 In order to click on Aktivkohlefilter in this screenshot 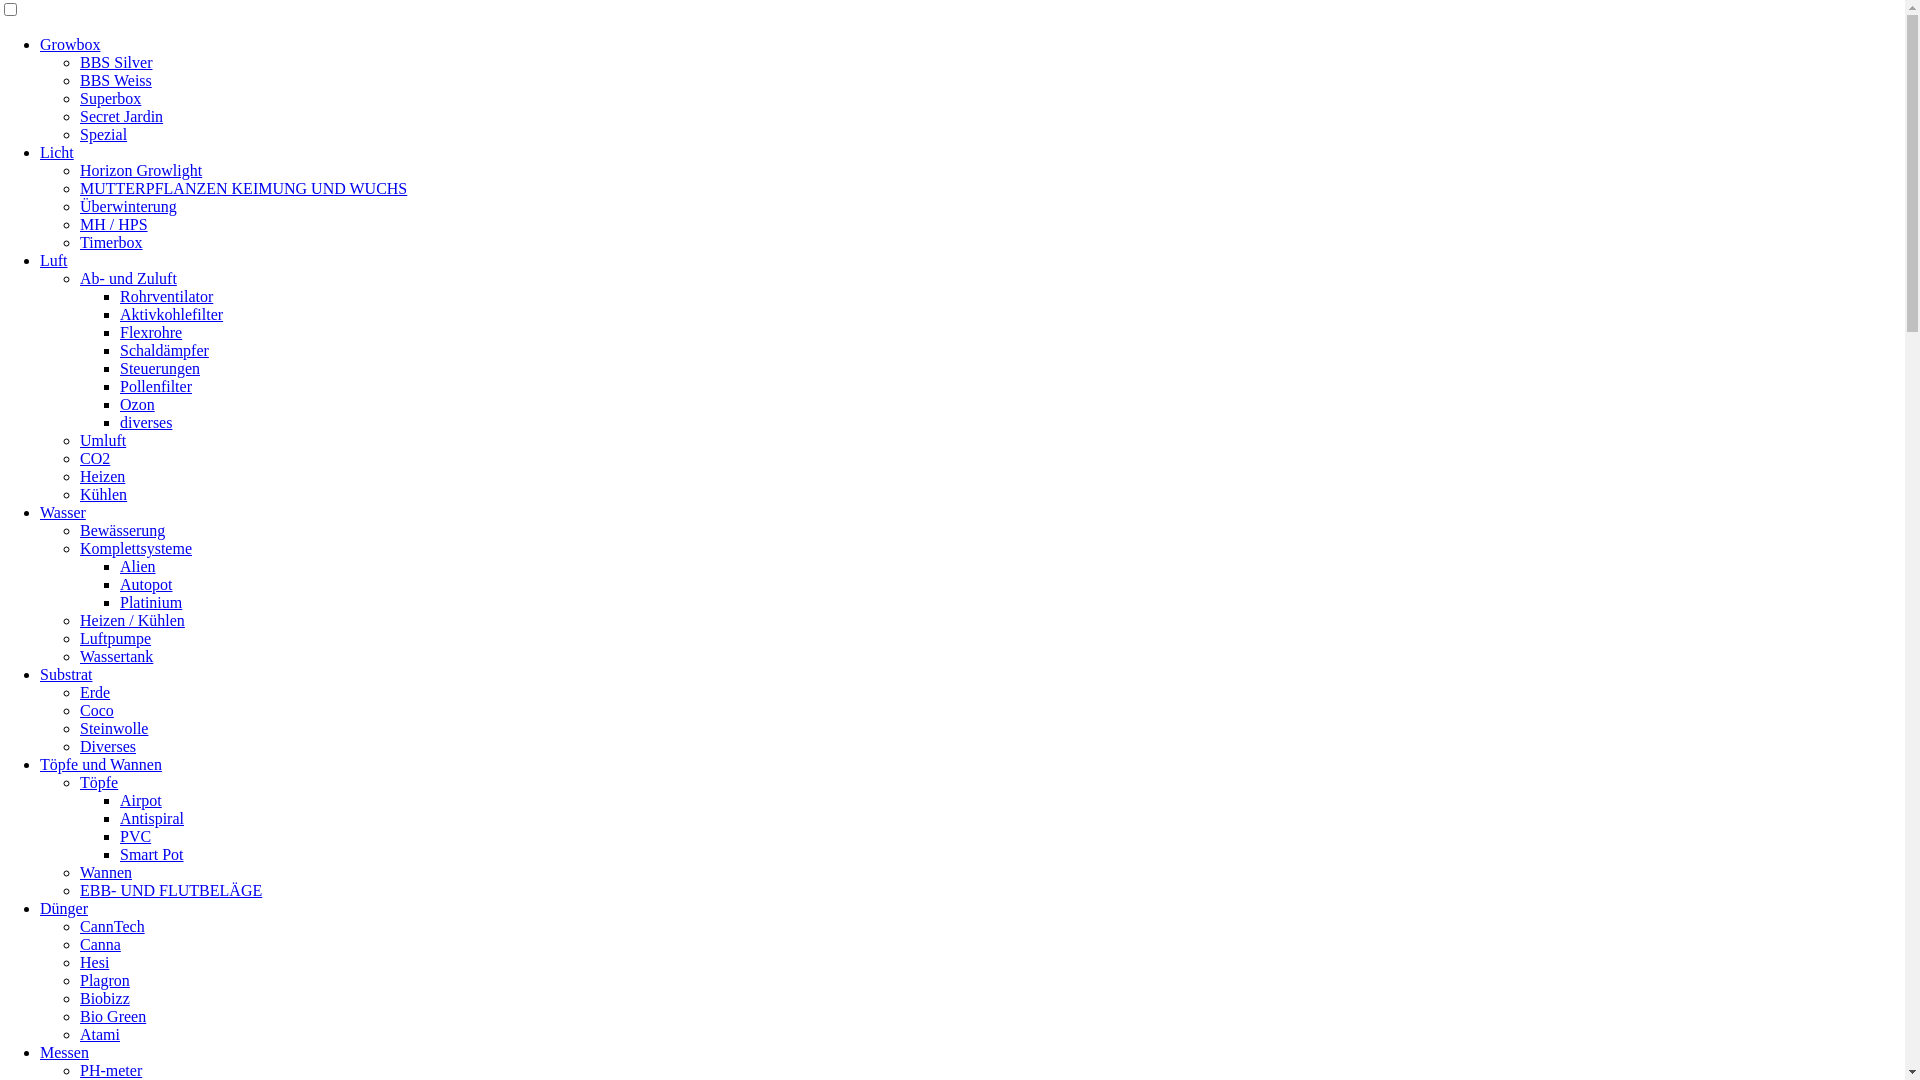, I will do `click(172, 314)`.